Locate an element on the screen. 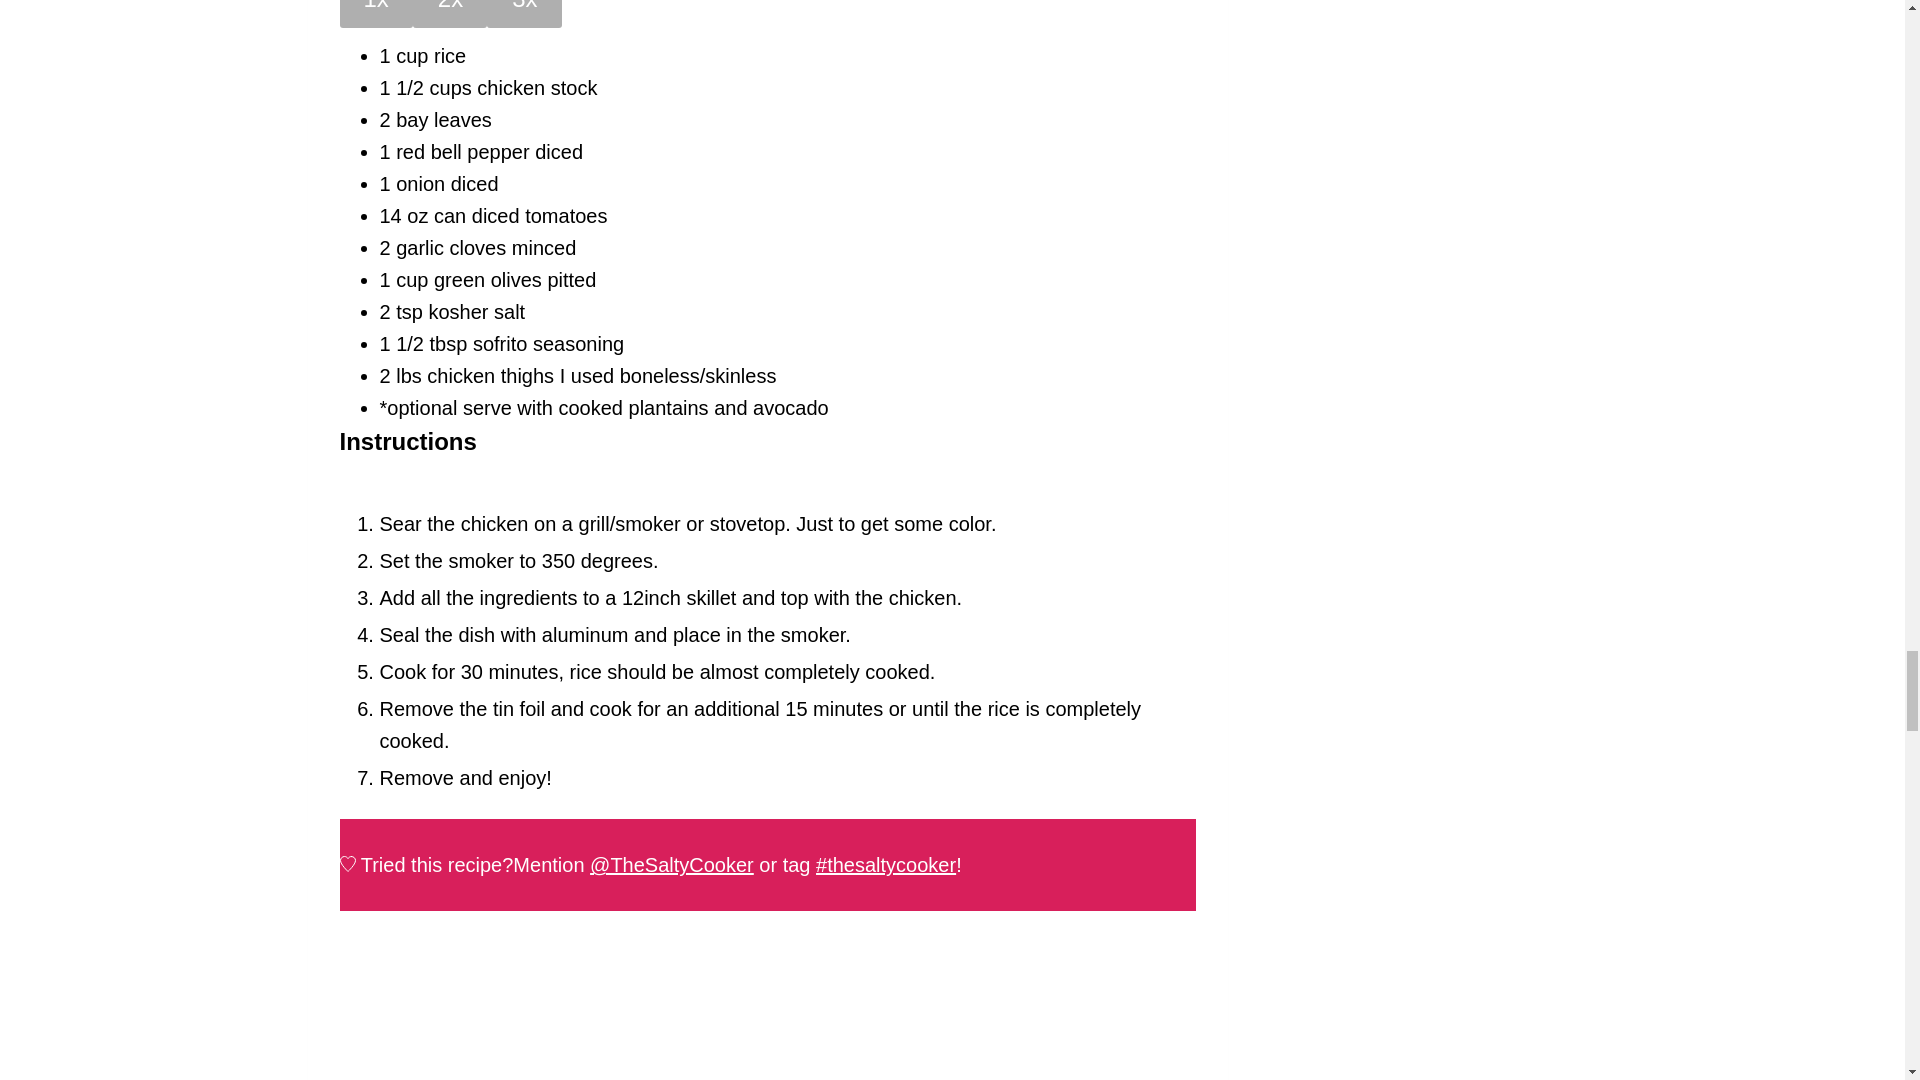  3x is located at coordinates (524, 14).